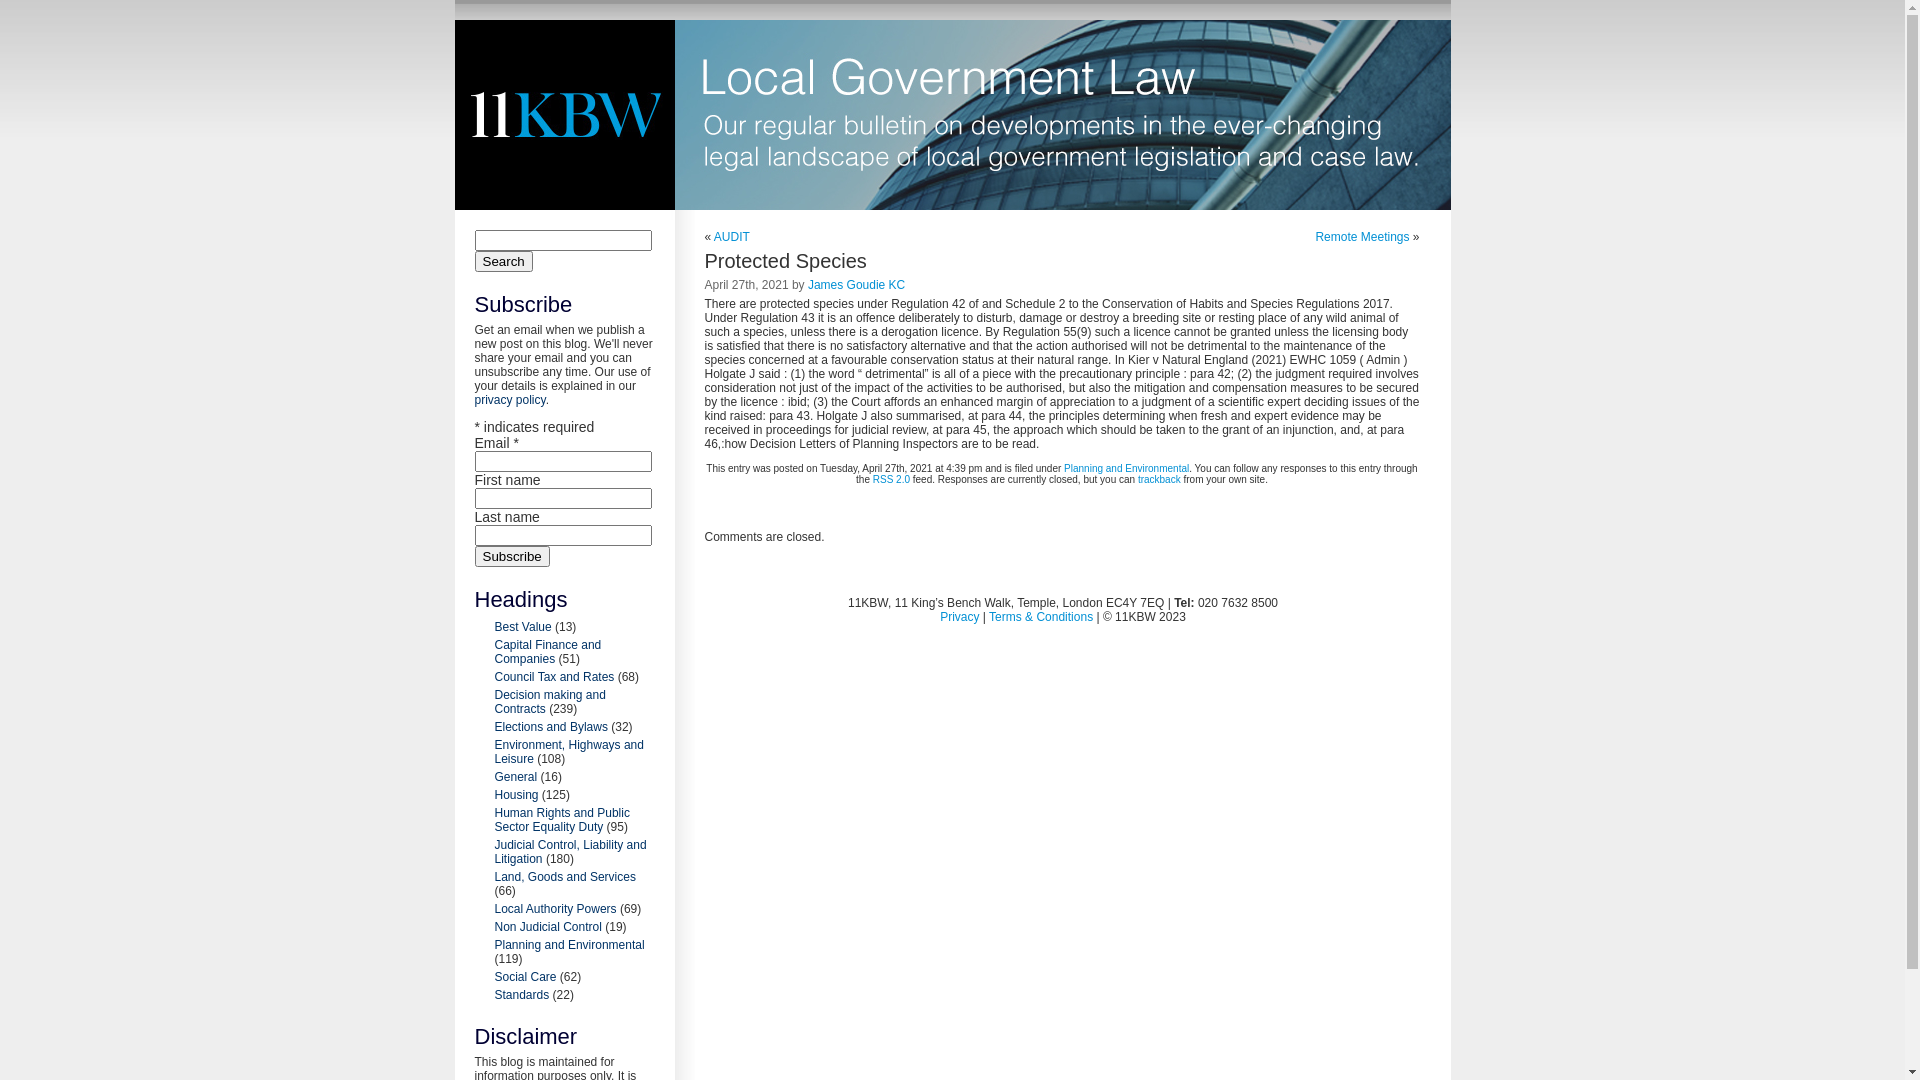 The height and width of the screenshot is (1080, 1920). Describe the element at coordinates (521, 995) in the screenshot. I see `Standards` at that location.